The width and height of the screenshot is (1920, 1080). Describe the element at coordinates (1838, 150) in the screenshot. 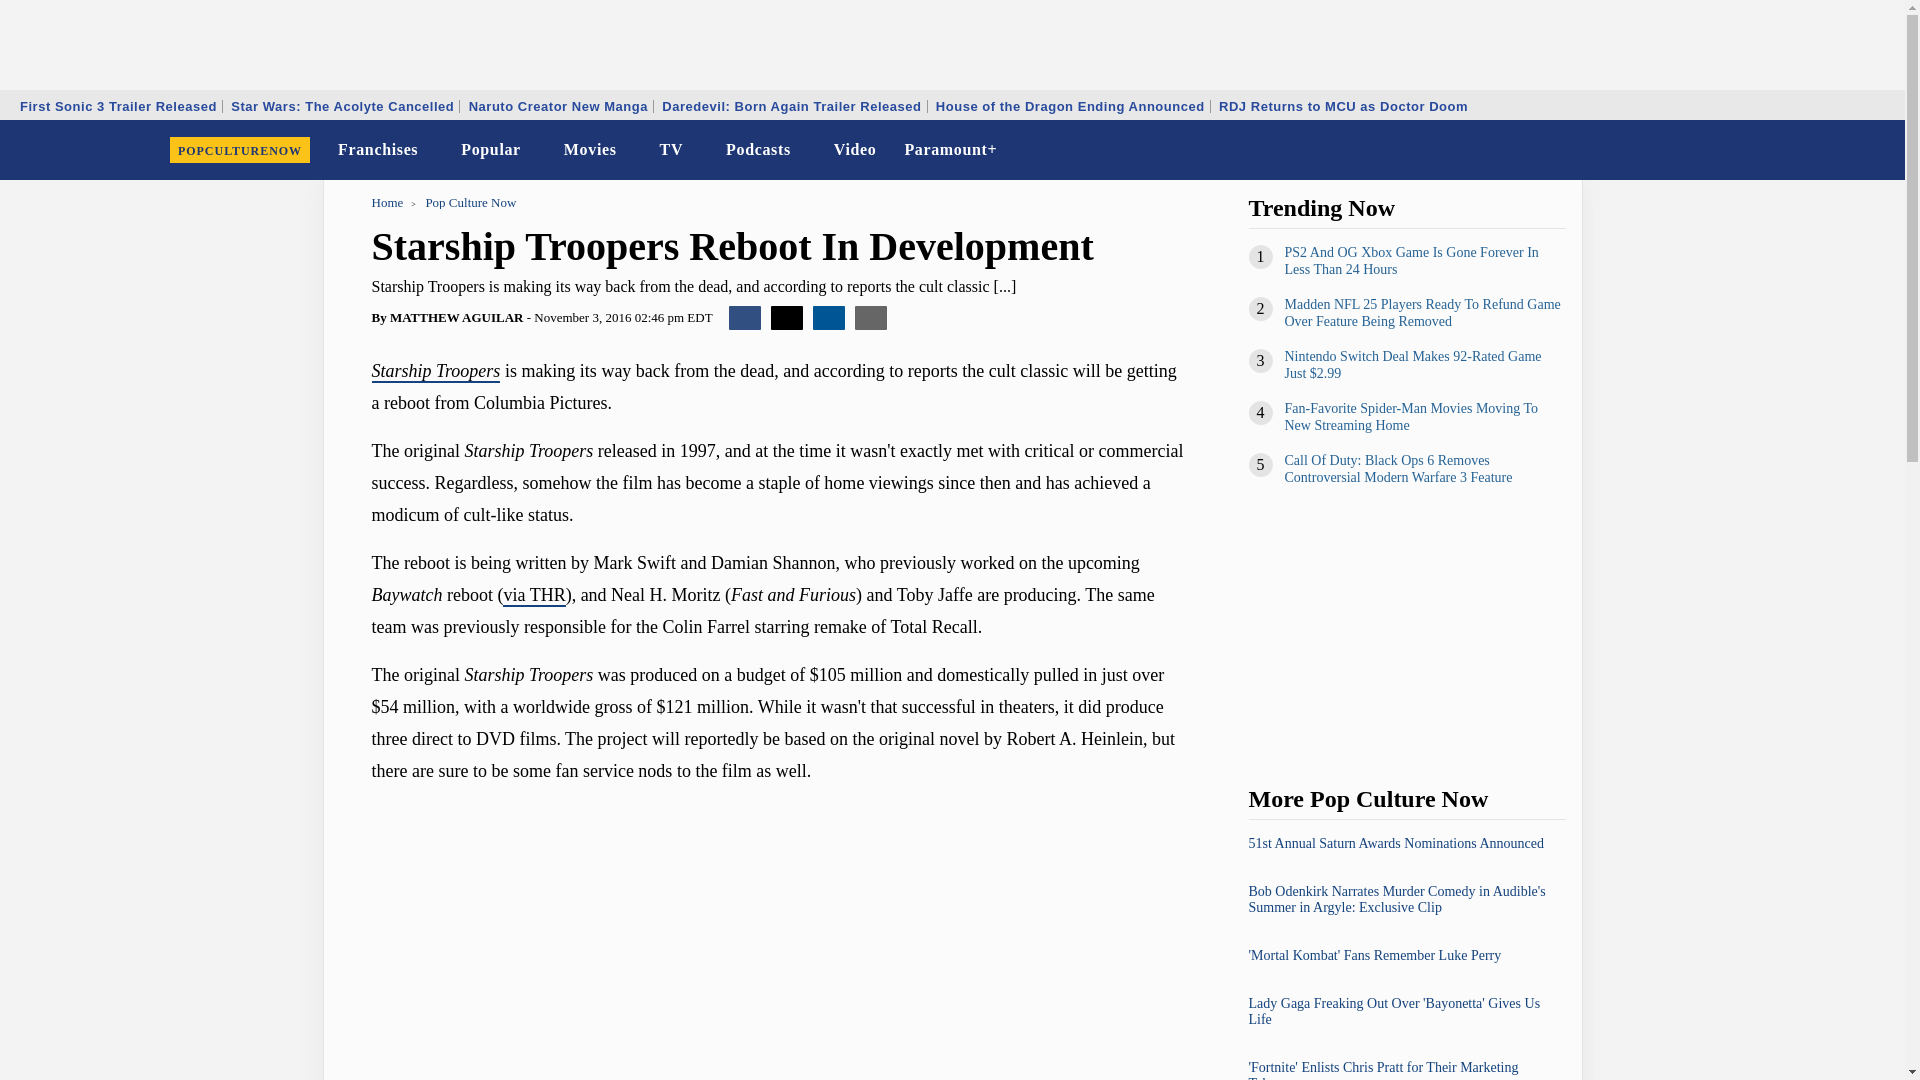

I see `Dark Mode` at that location.